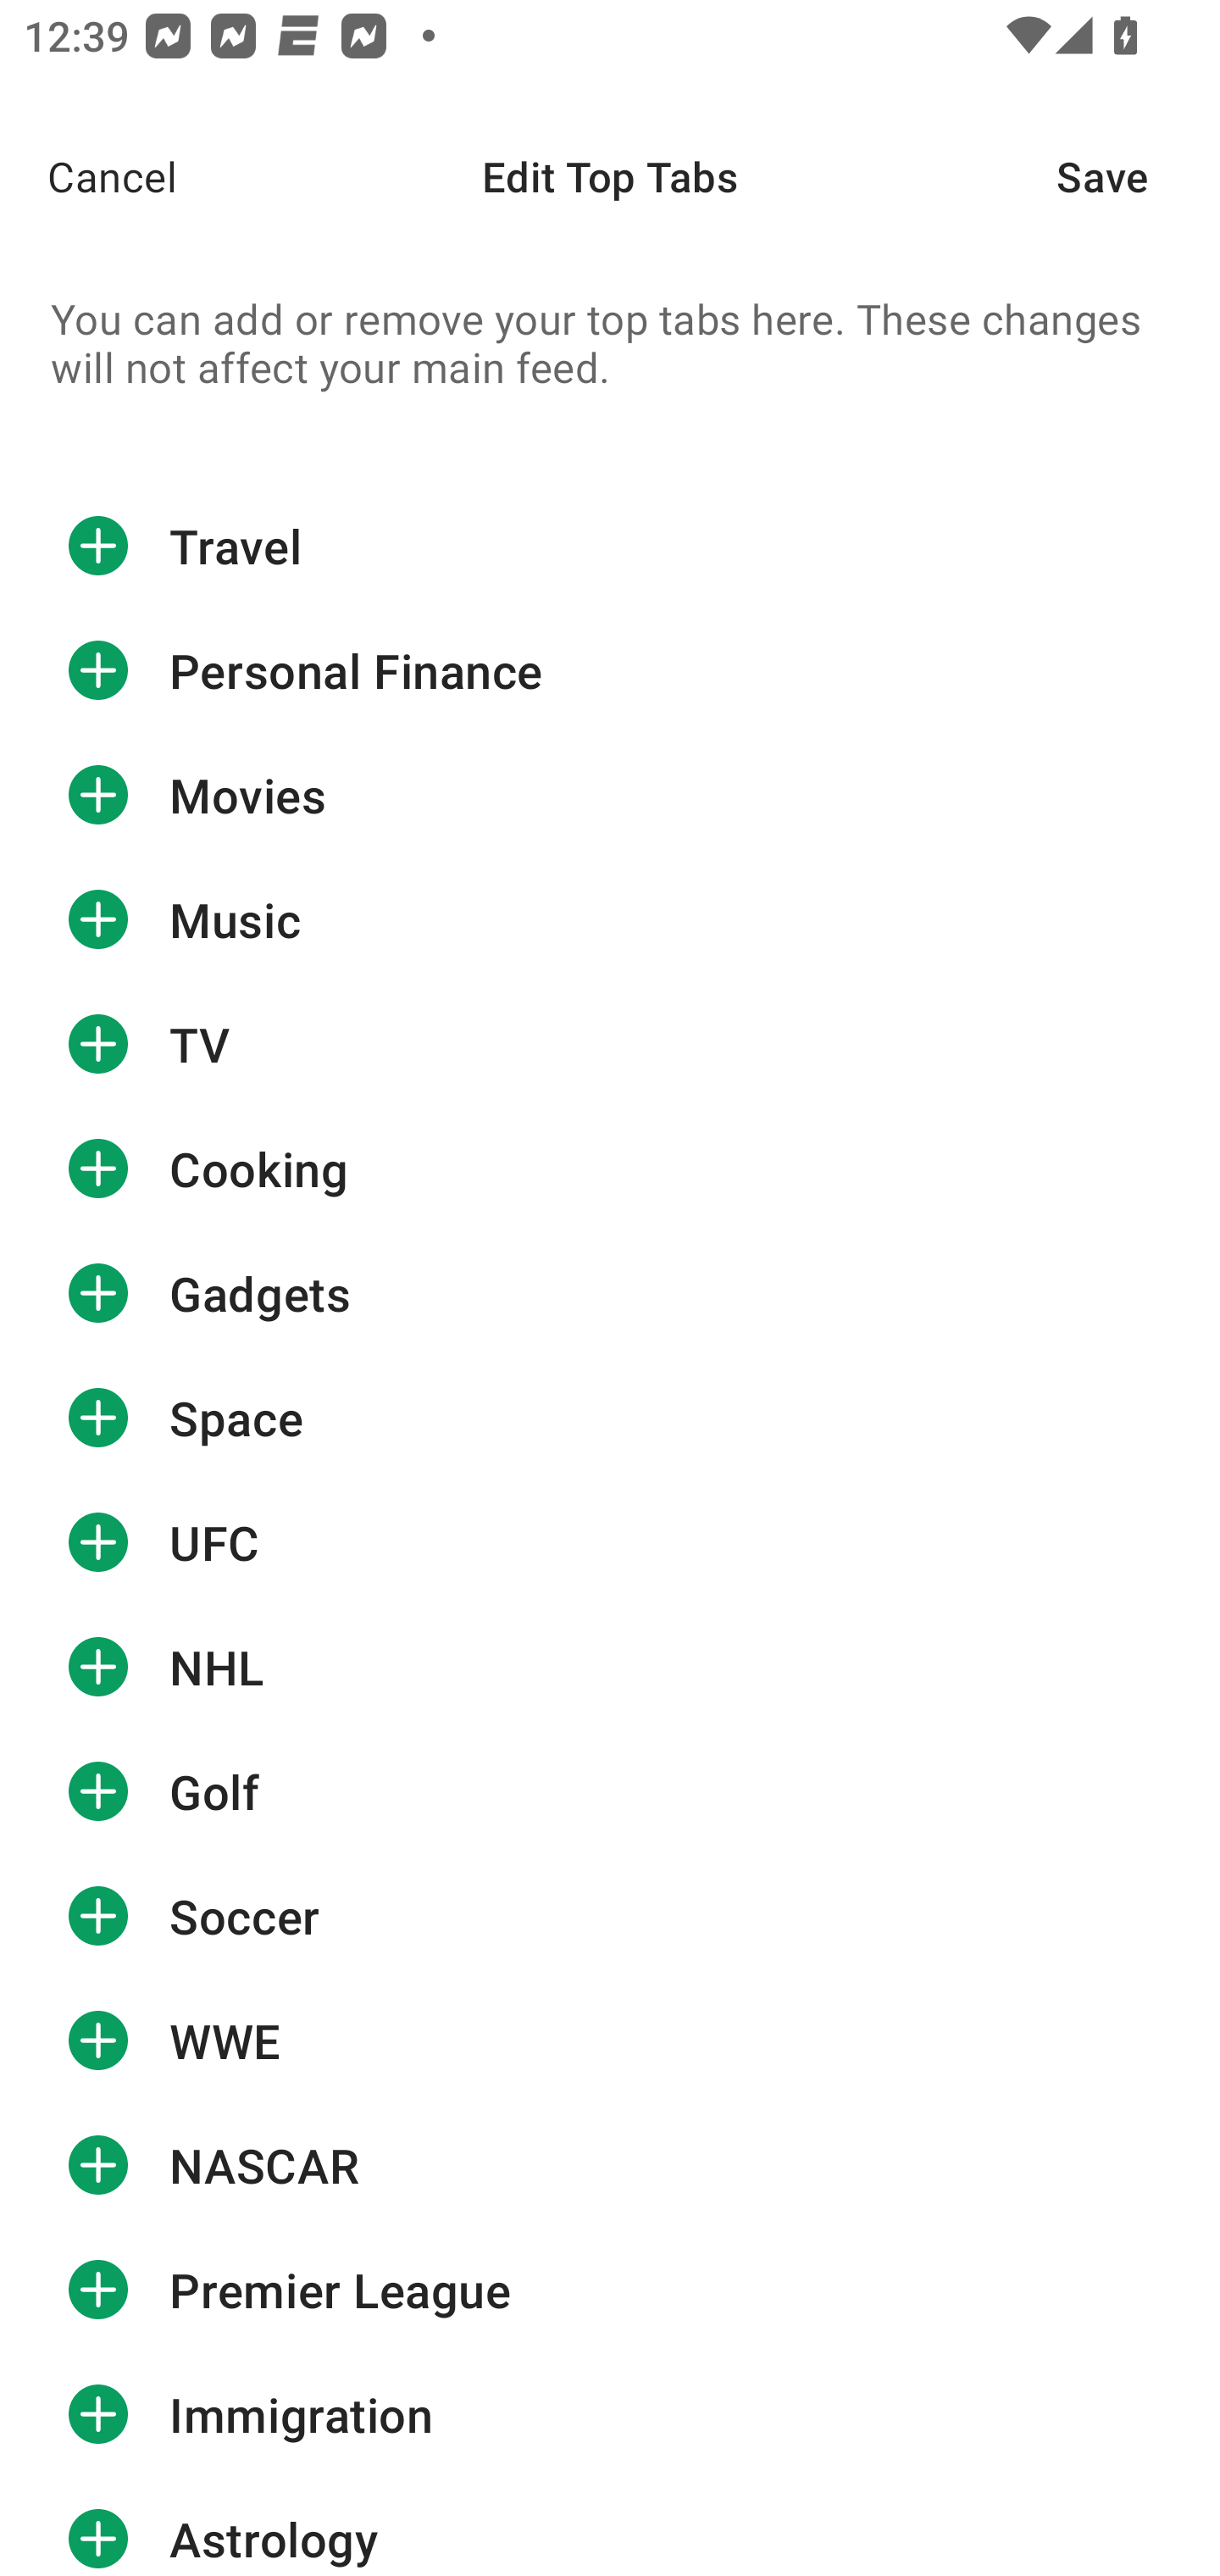 The image size is (1220, 2576). What do you see at coordinates (610, 2415) in the screenshot?
I see `Immigration` at bounding box center [610, 2415].